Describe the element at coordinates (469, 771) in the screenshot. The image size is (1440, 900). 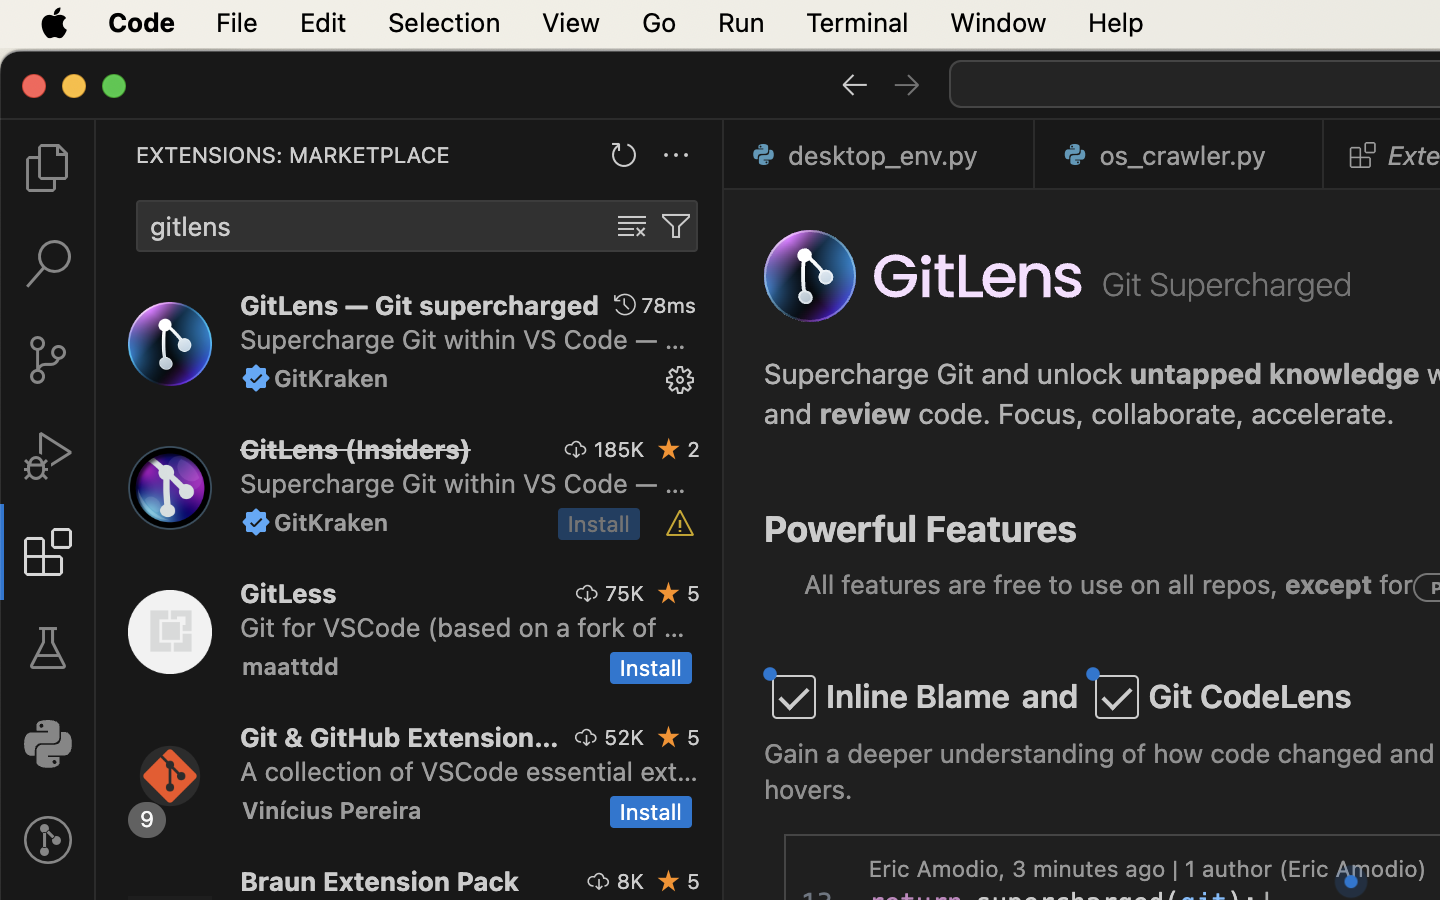
I see `A collection of VSCode essential extensions to work with Git and GitHub.` at that location.